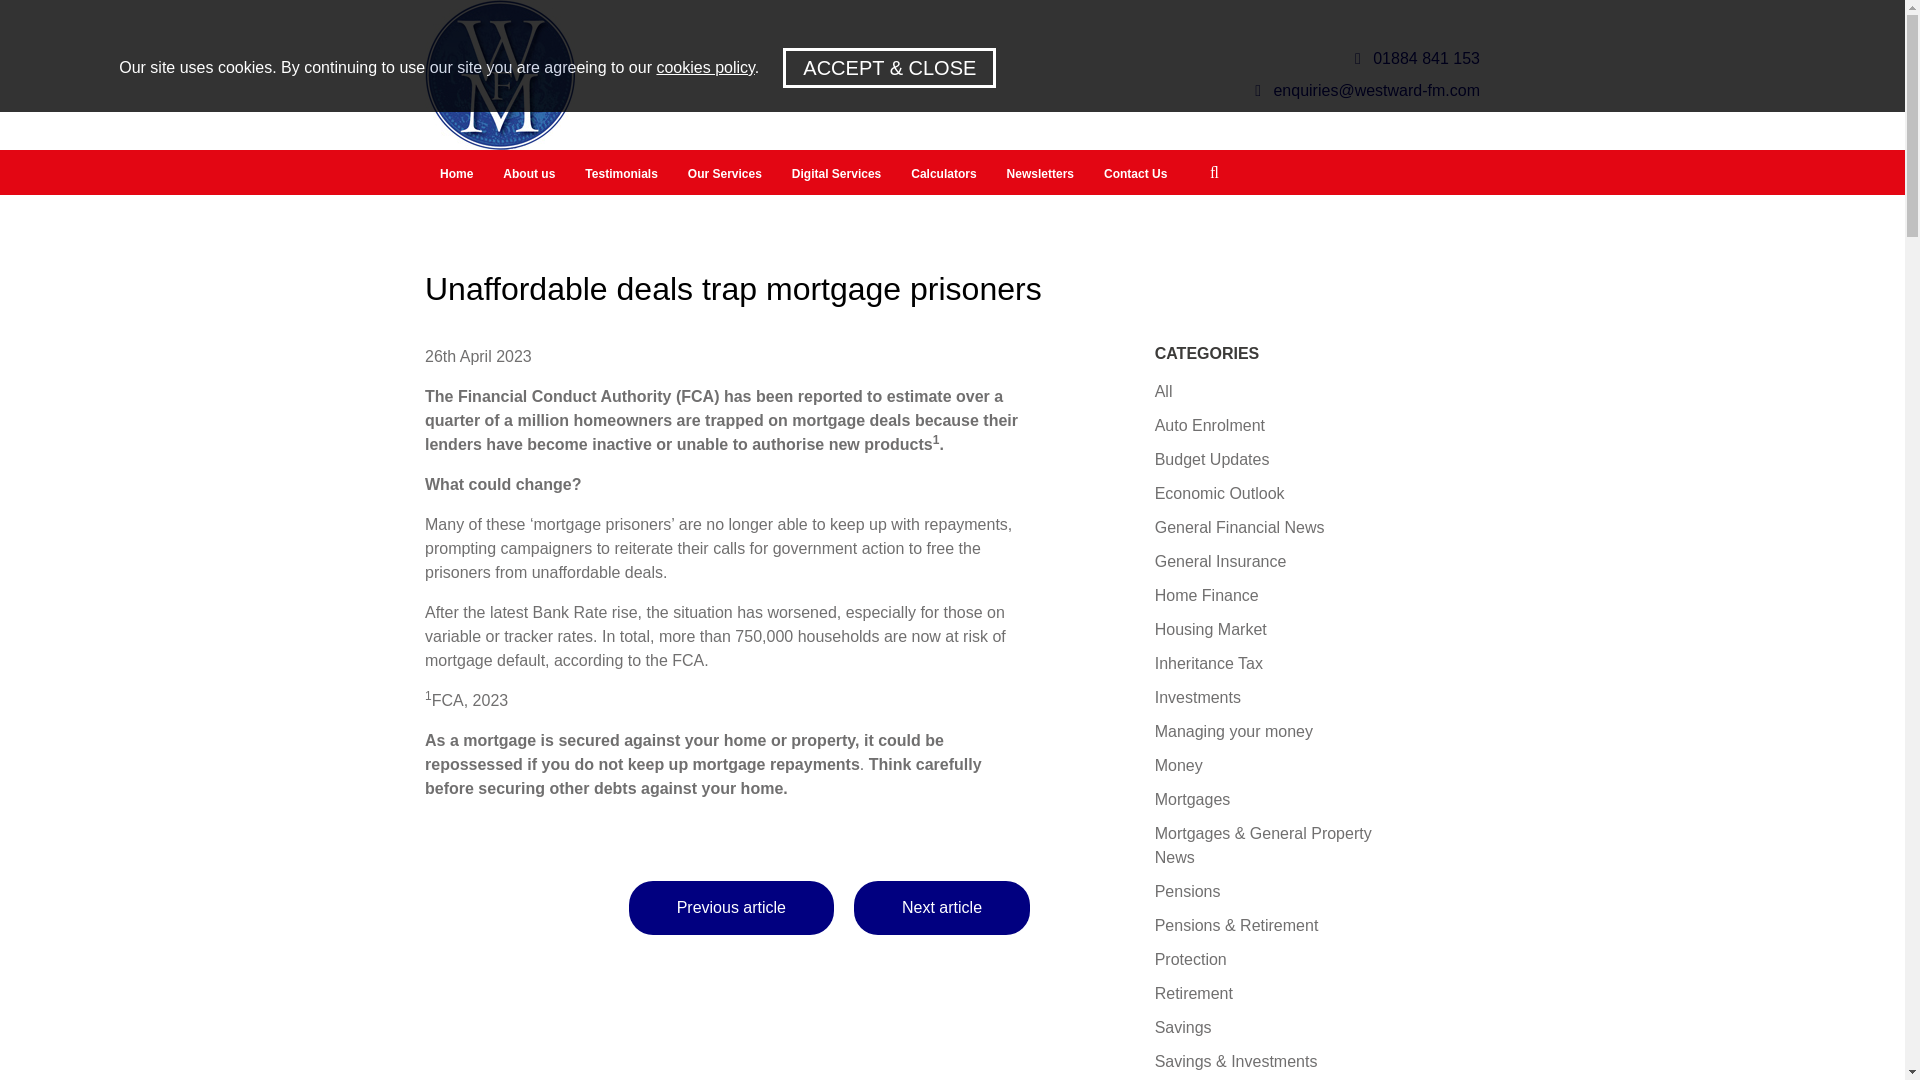  What do you see at coordinates (621, 174) in the screenshot?
I see `Testimonials` at bounding box center [621, 174].